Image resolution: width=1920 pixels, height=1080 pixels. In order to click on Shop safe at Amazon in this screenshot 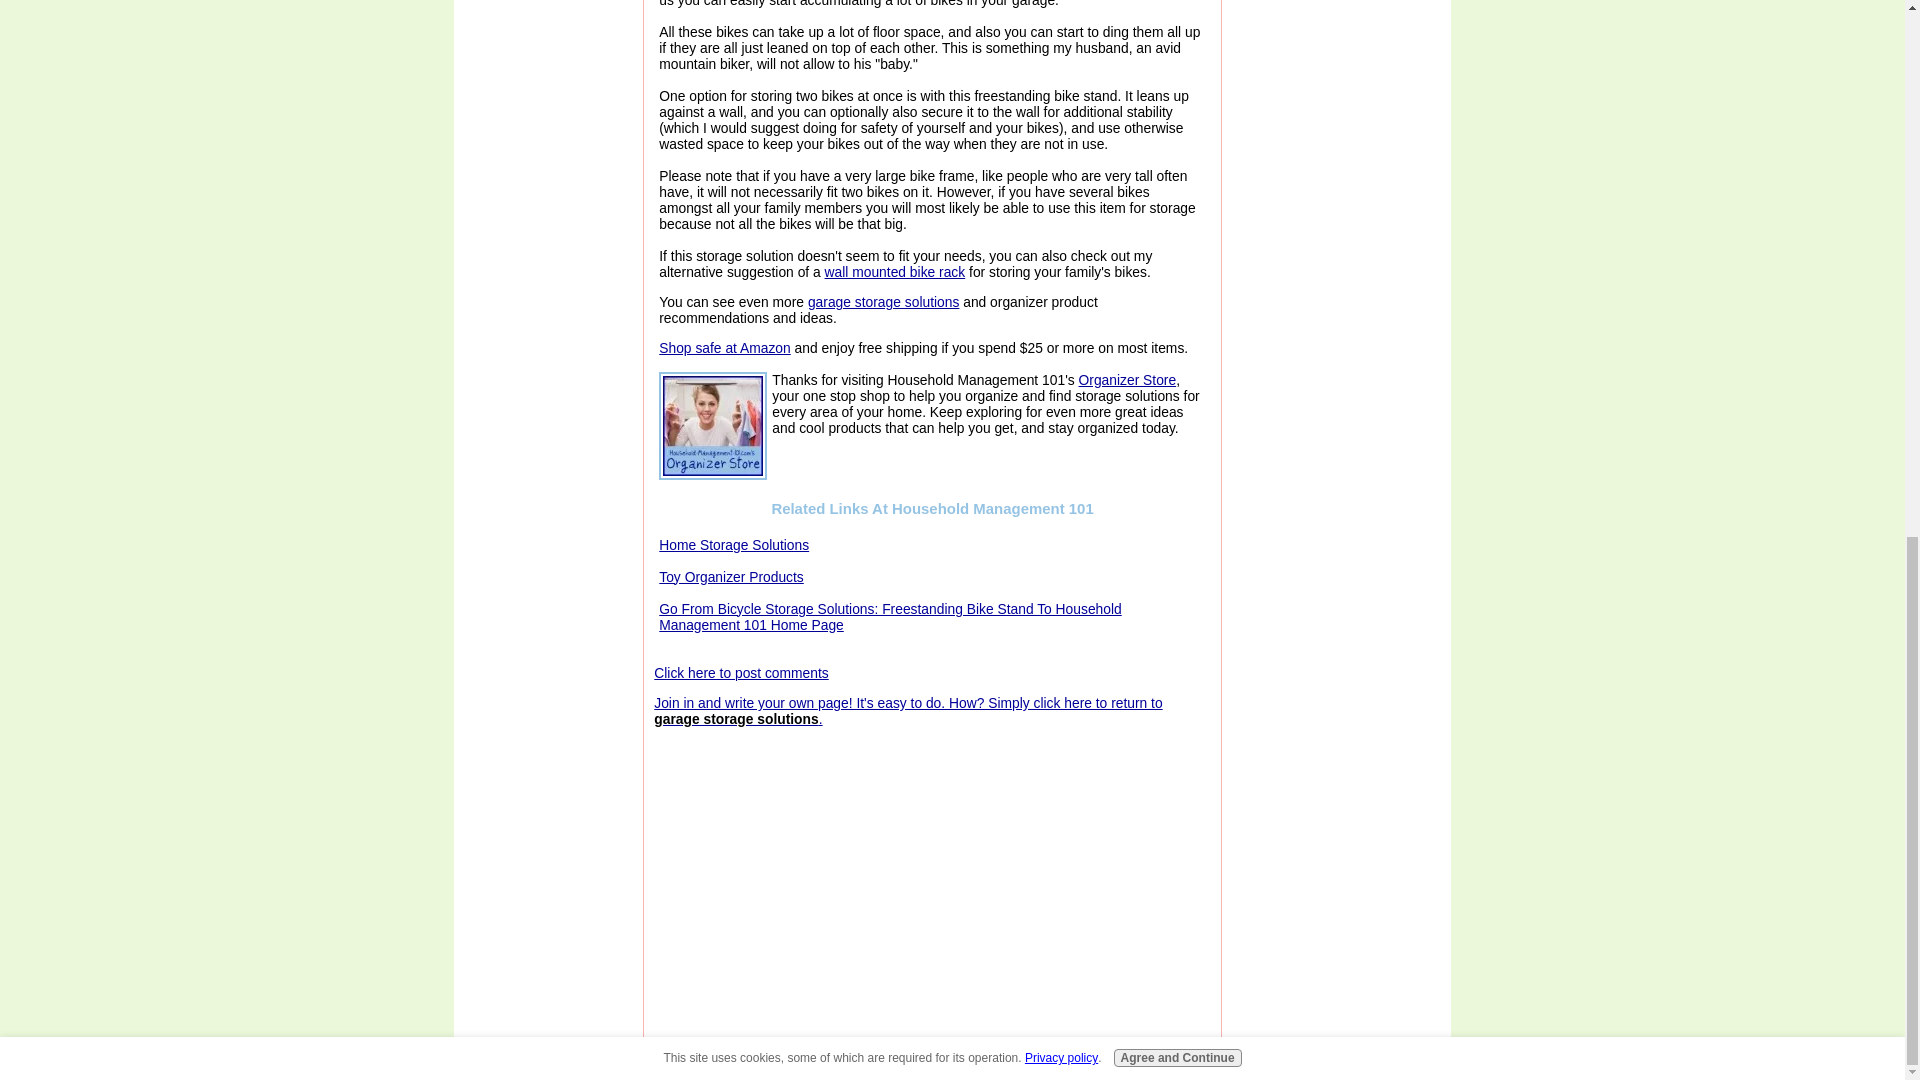, I will do `click(724, 348)`.